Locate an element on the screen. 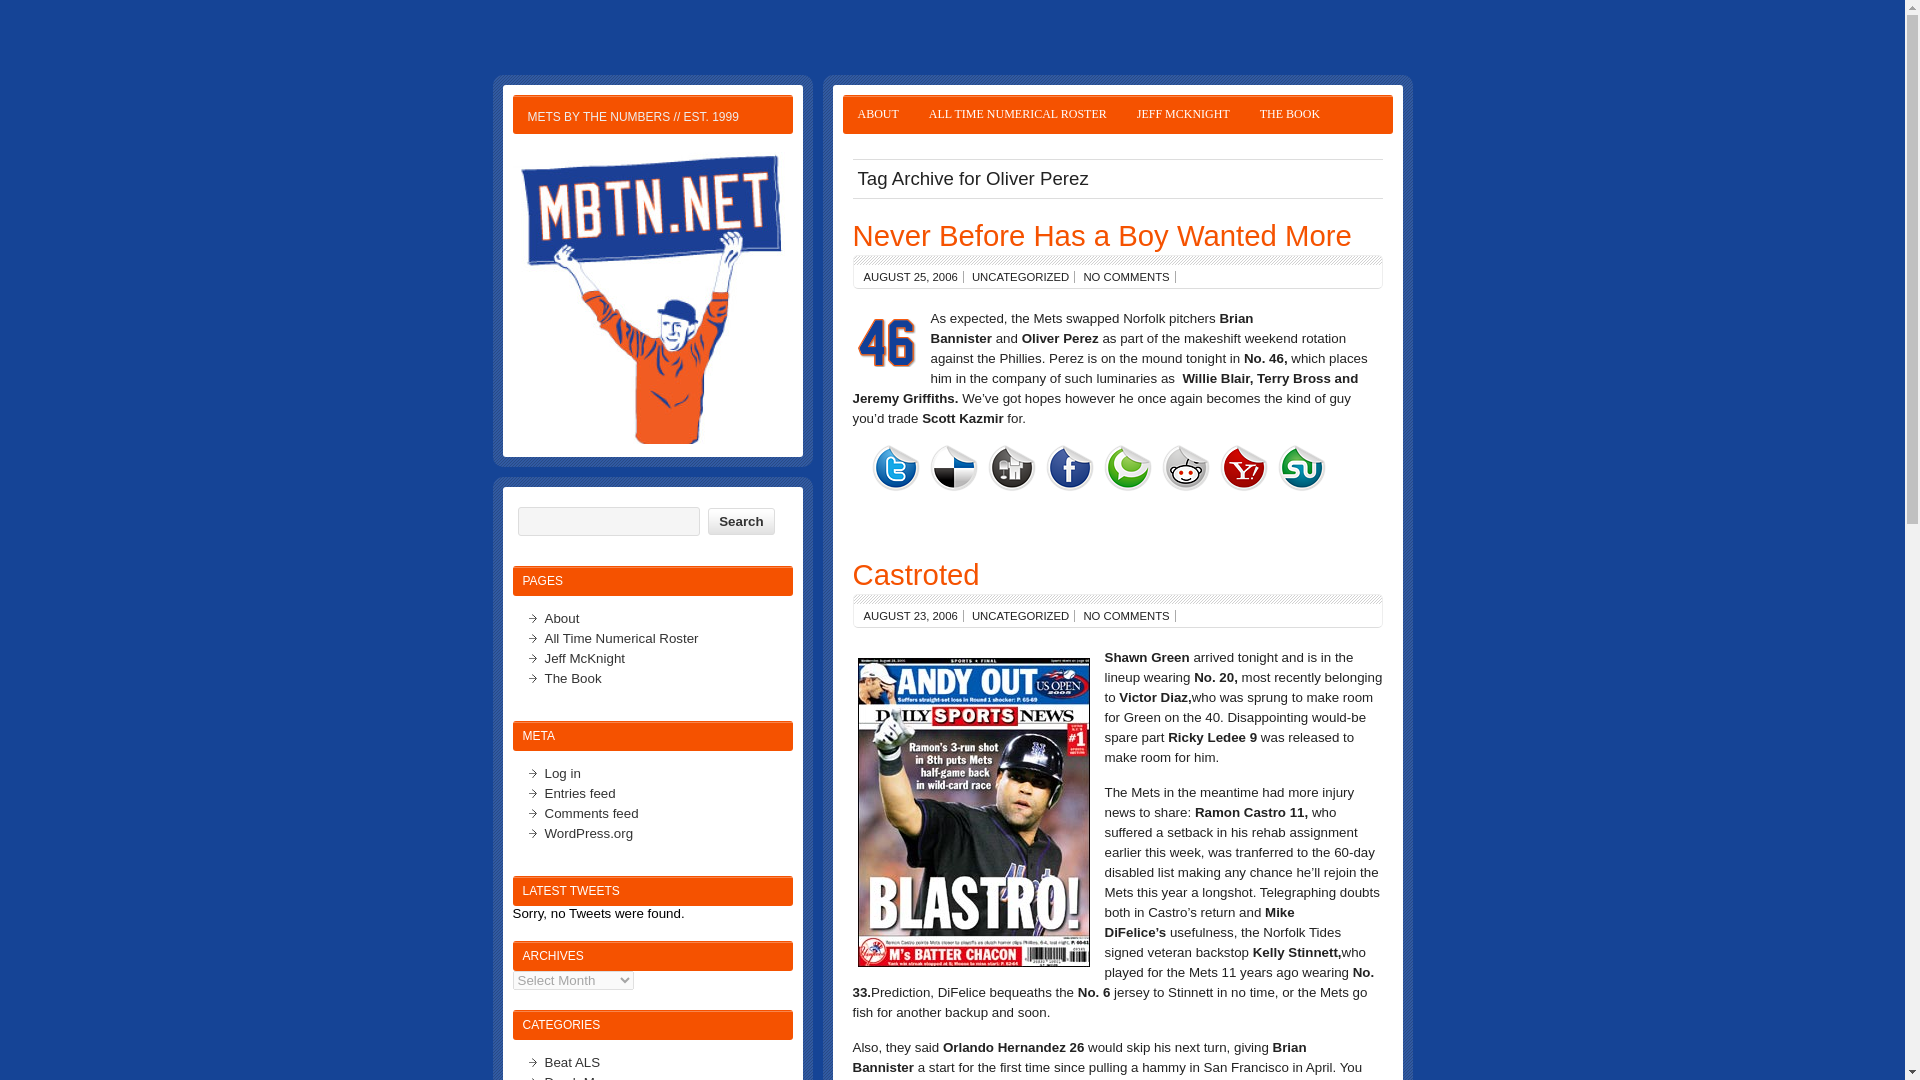 Image resolution: width=1920 pixels, height=1080 pixels. StumbleUpon is located at coordinates (1307, 468).